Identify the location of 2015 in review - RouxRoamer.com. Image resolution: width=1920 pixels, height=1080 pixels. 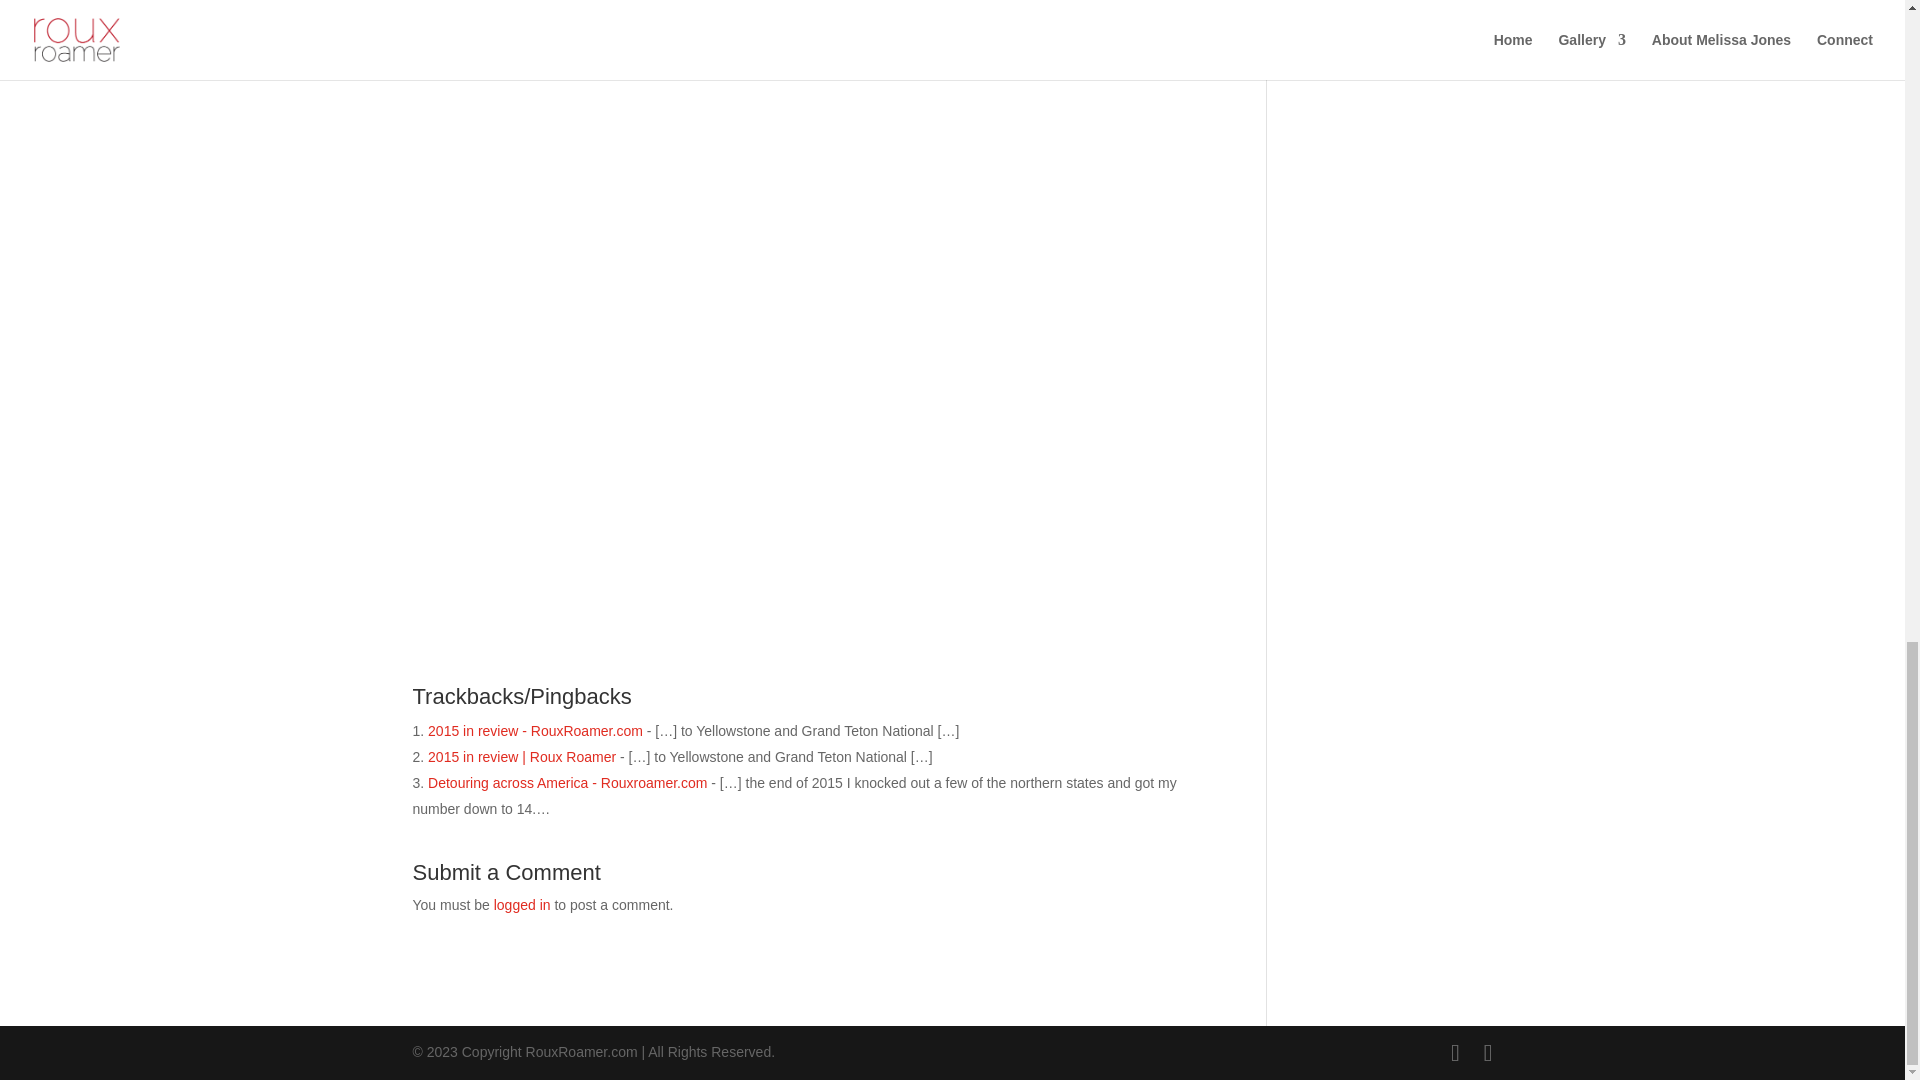
(536, 730).